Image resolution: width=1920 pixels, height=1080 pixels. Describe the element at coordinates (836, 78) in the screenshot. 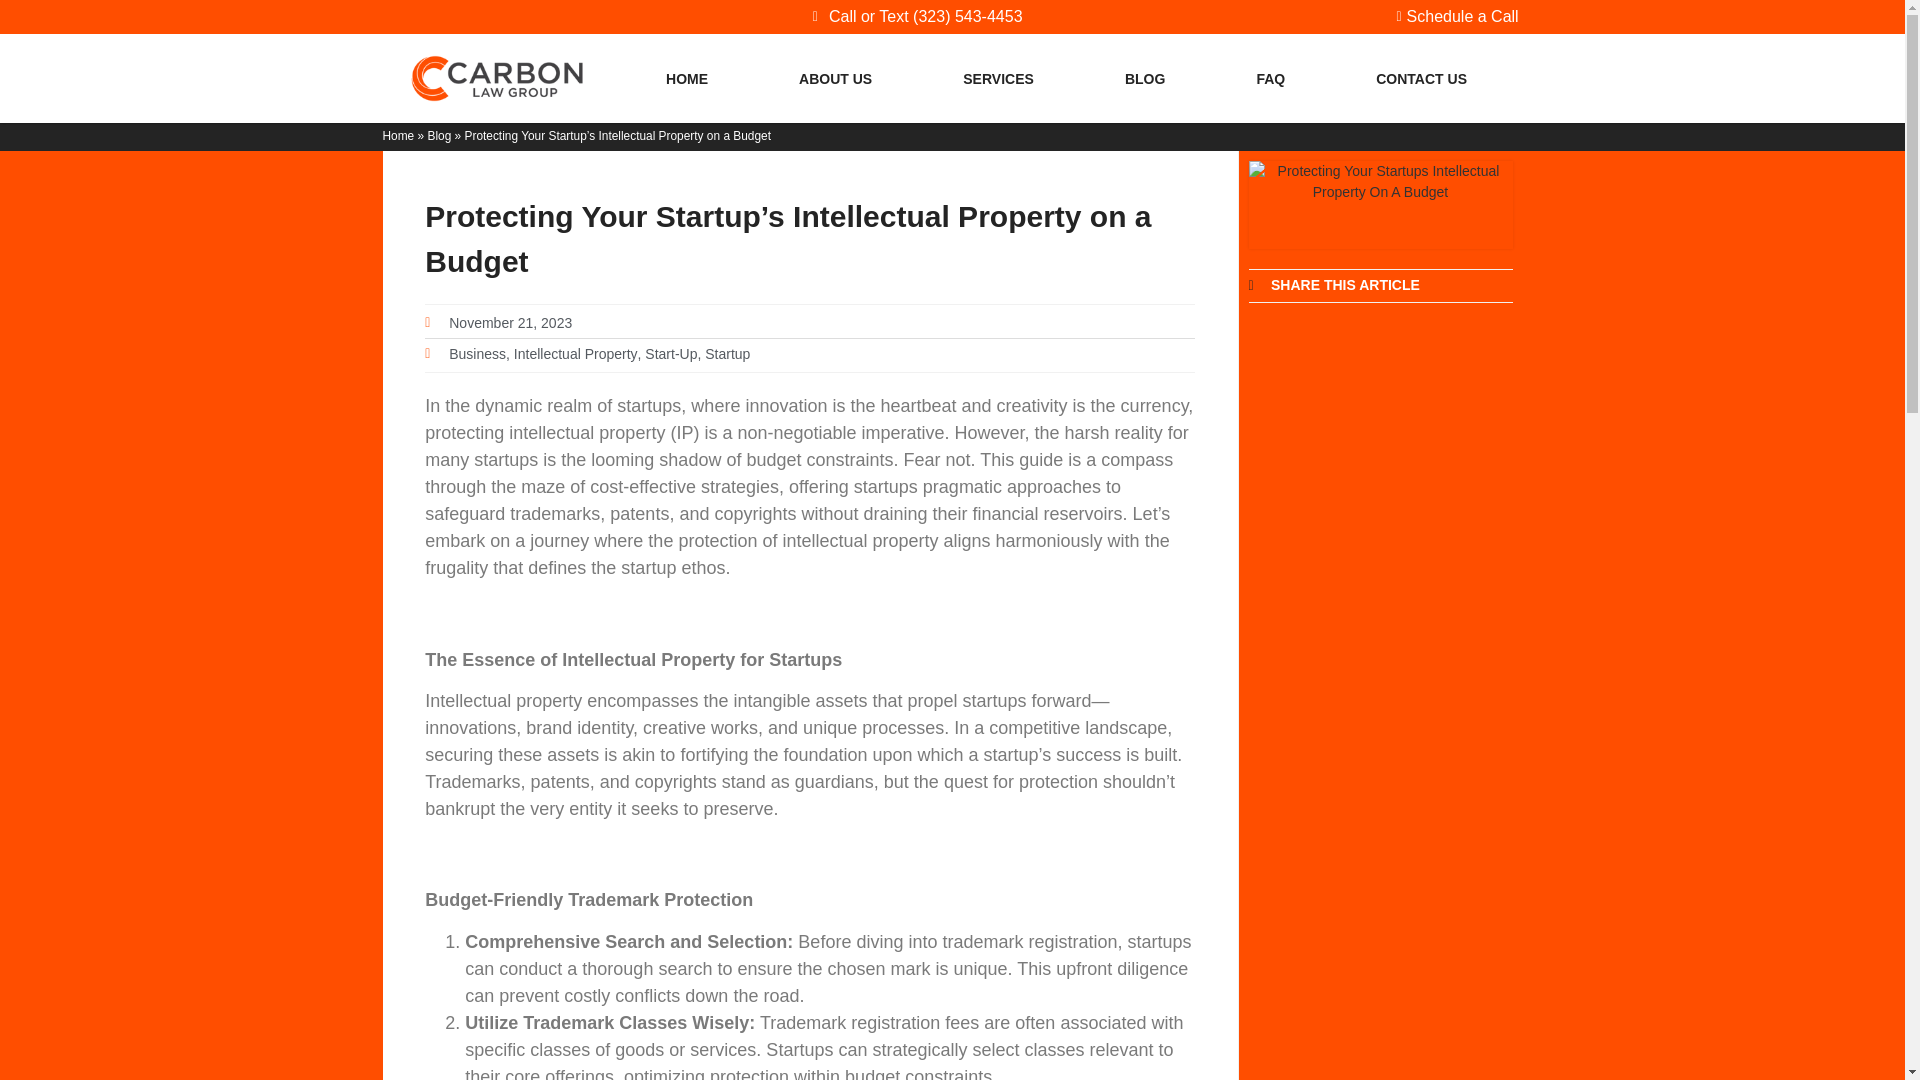

I see `ABOUT US` at that location.